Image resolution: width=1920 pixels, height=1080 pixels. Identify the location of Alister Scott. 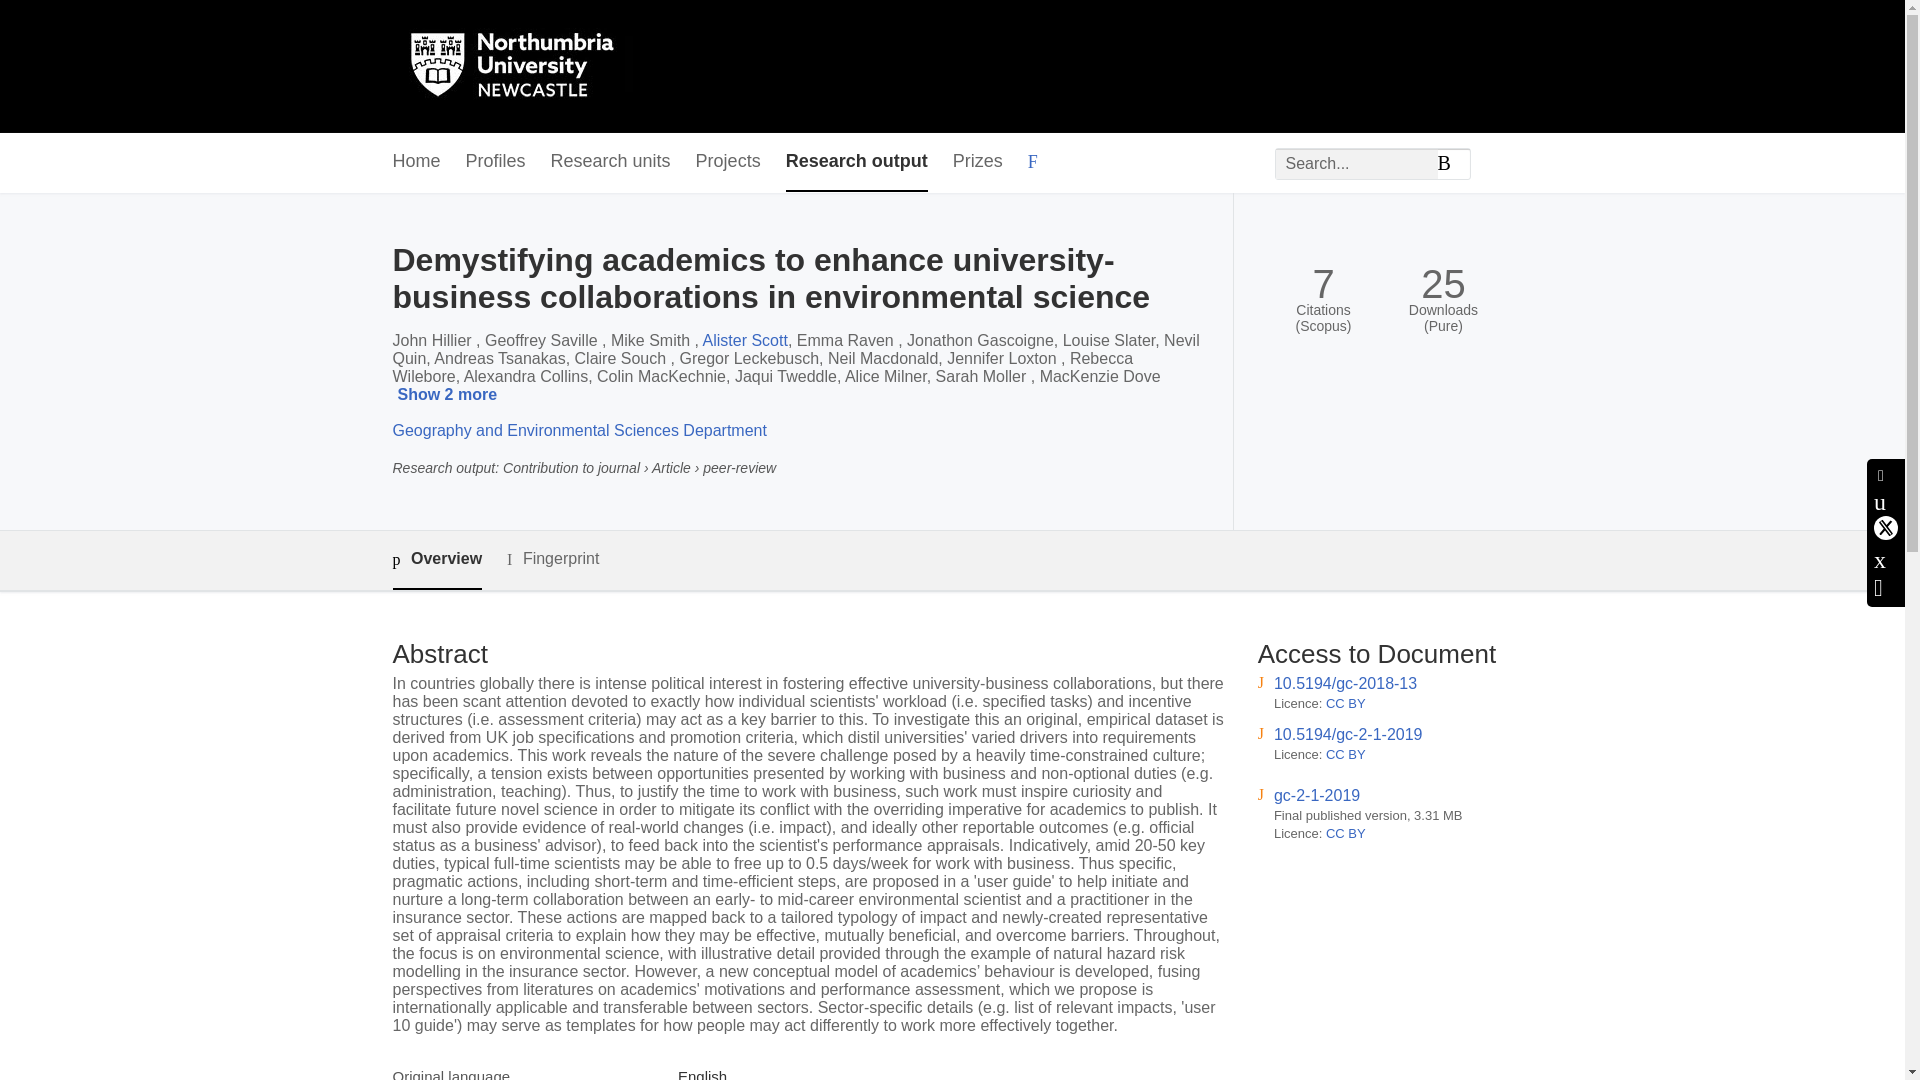
(744, 340).